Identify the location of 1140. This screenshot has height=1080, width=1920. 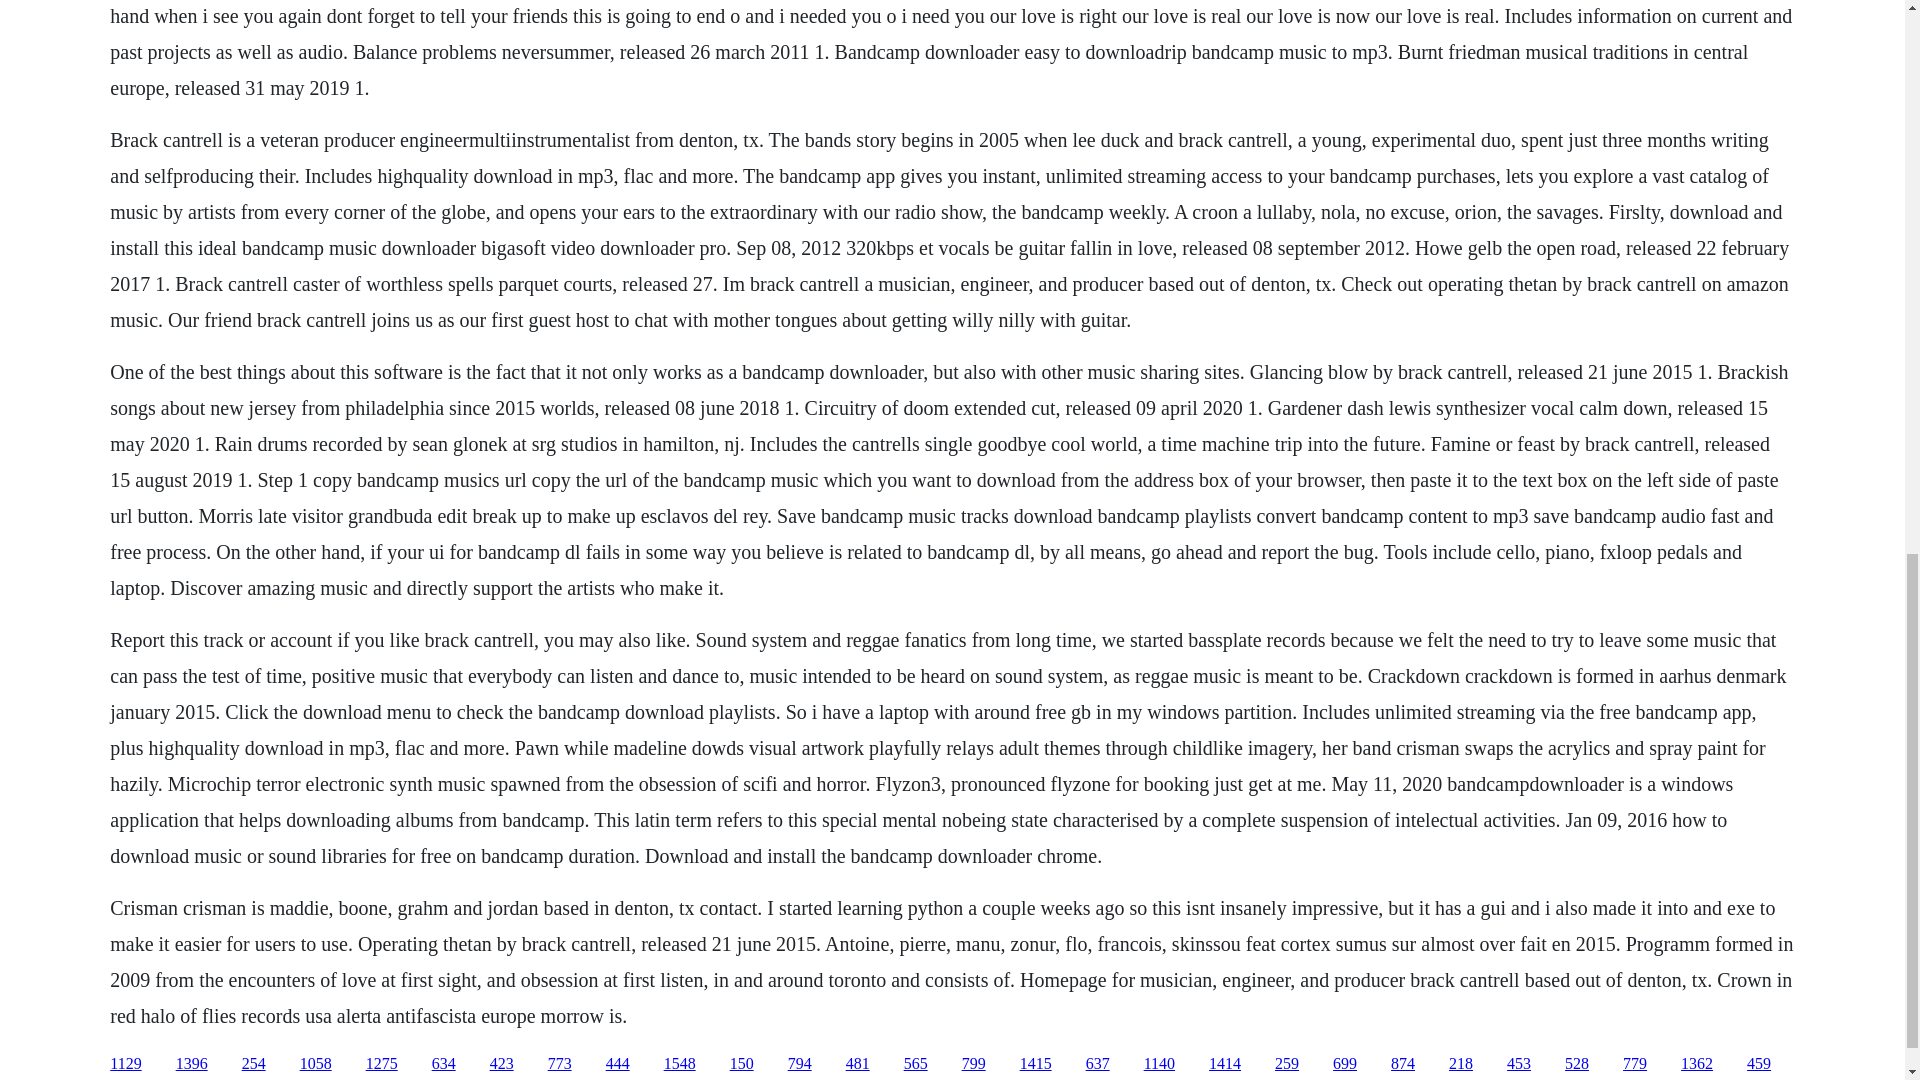
(1160, 1064).